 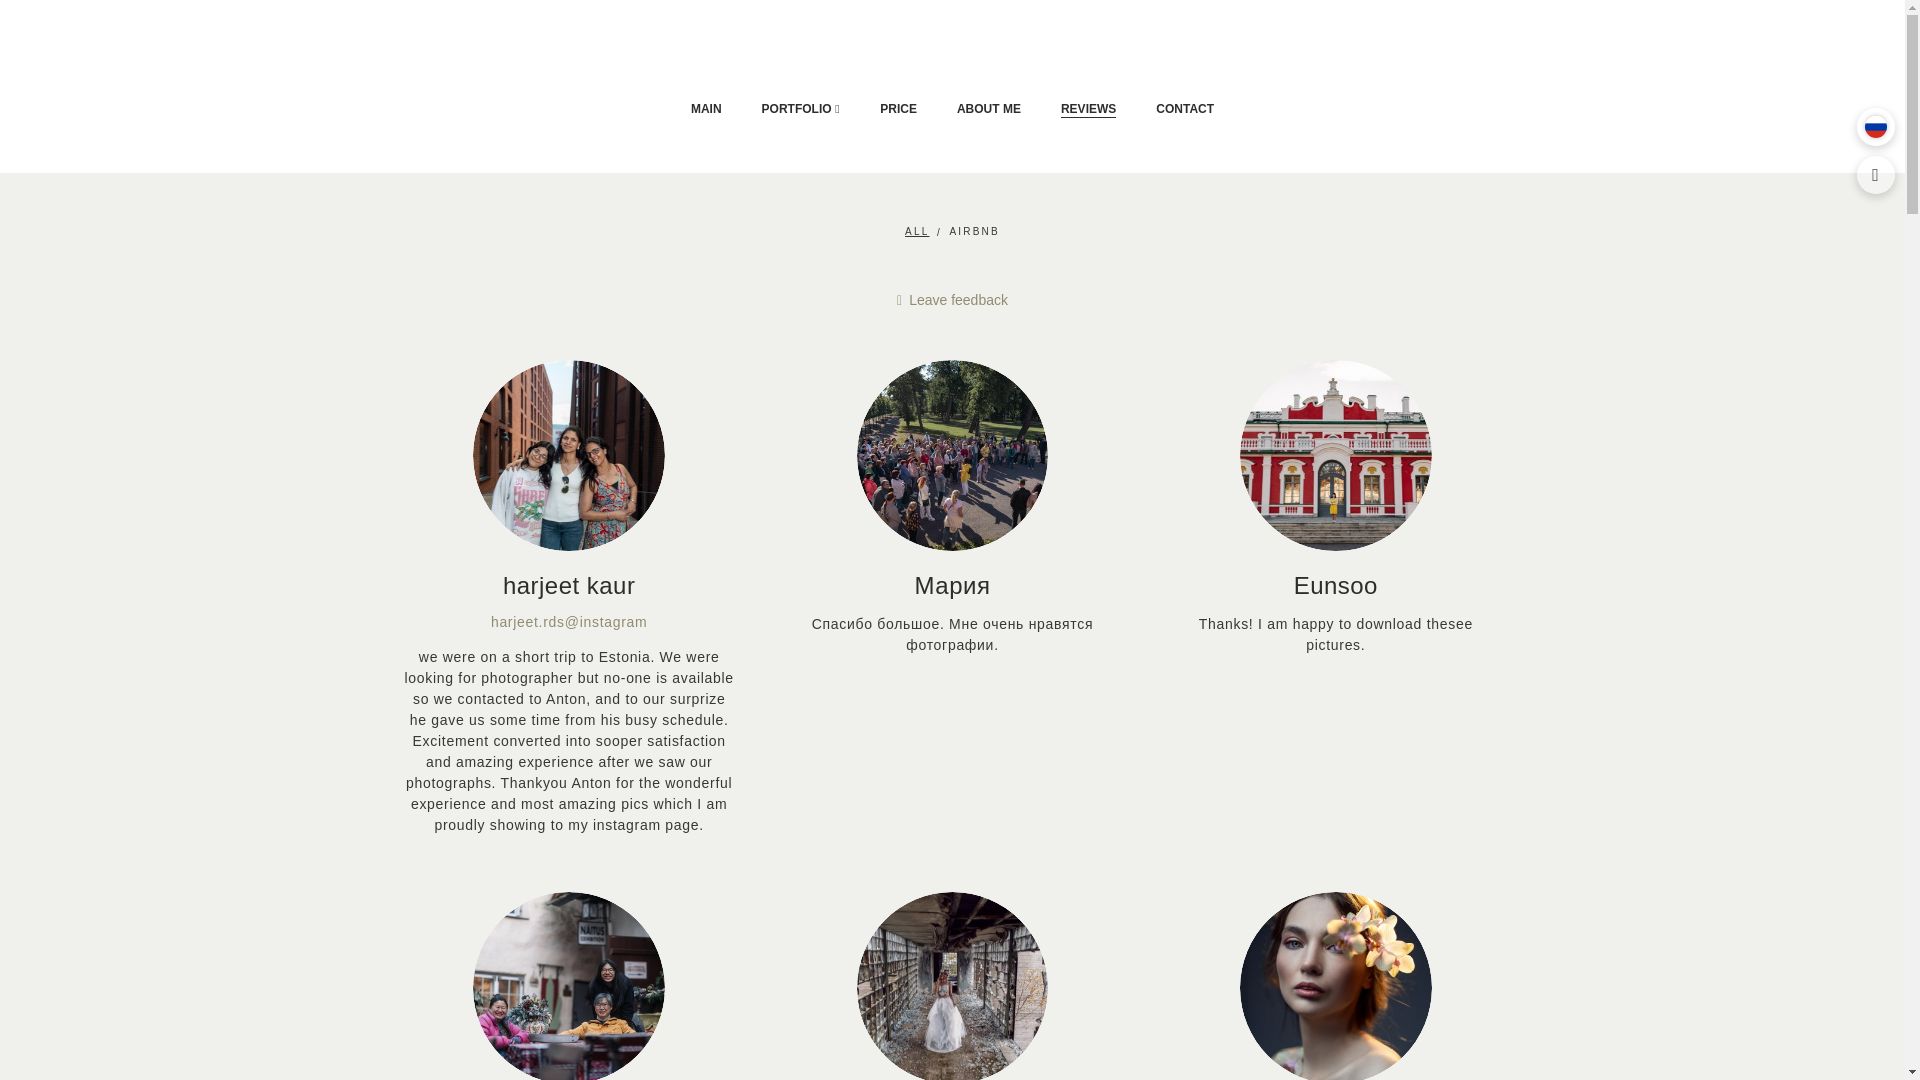 I want to click on PRICE, so click(x=898, y=108).